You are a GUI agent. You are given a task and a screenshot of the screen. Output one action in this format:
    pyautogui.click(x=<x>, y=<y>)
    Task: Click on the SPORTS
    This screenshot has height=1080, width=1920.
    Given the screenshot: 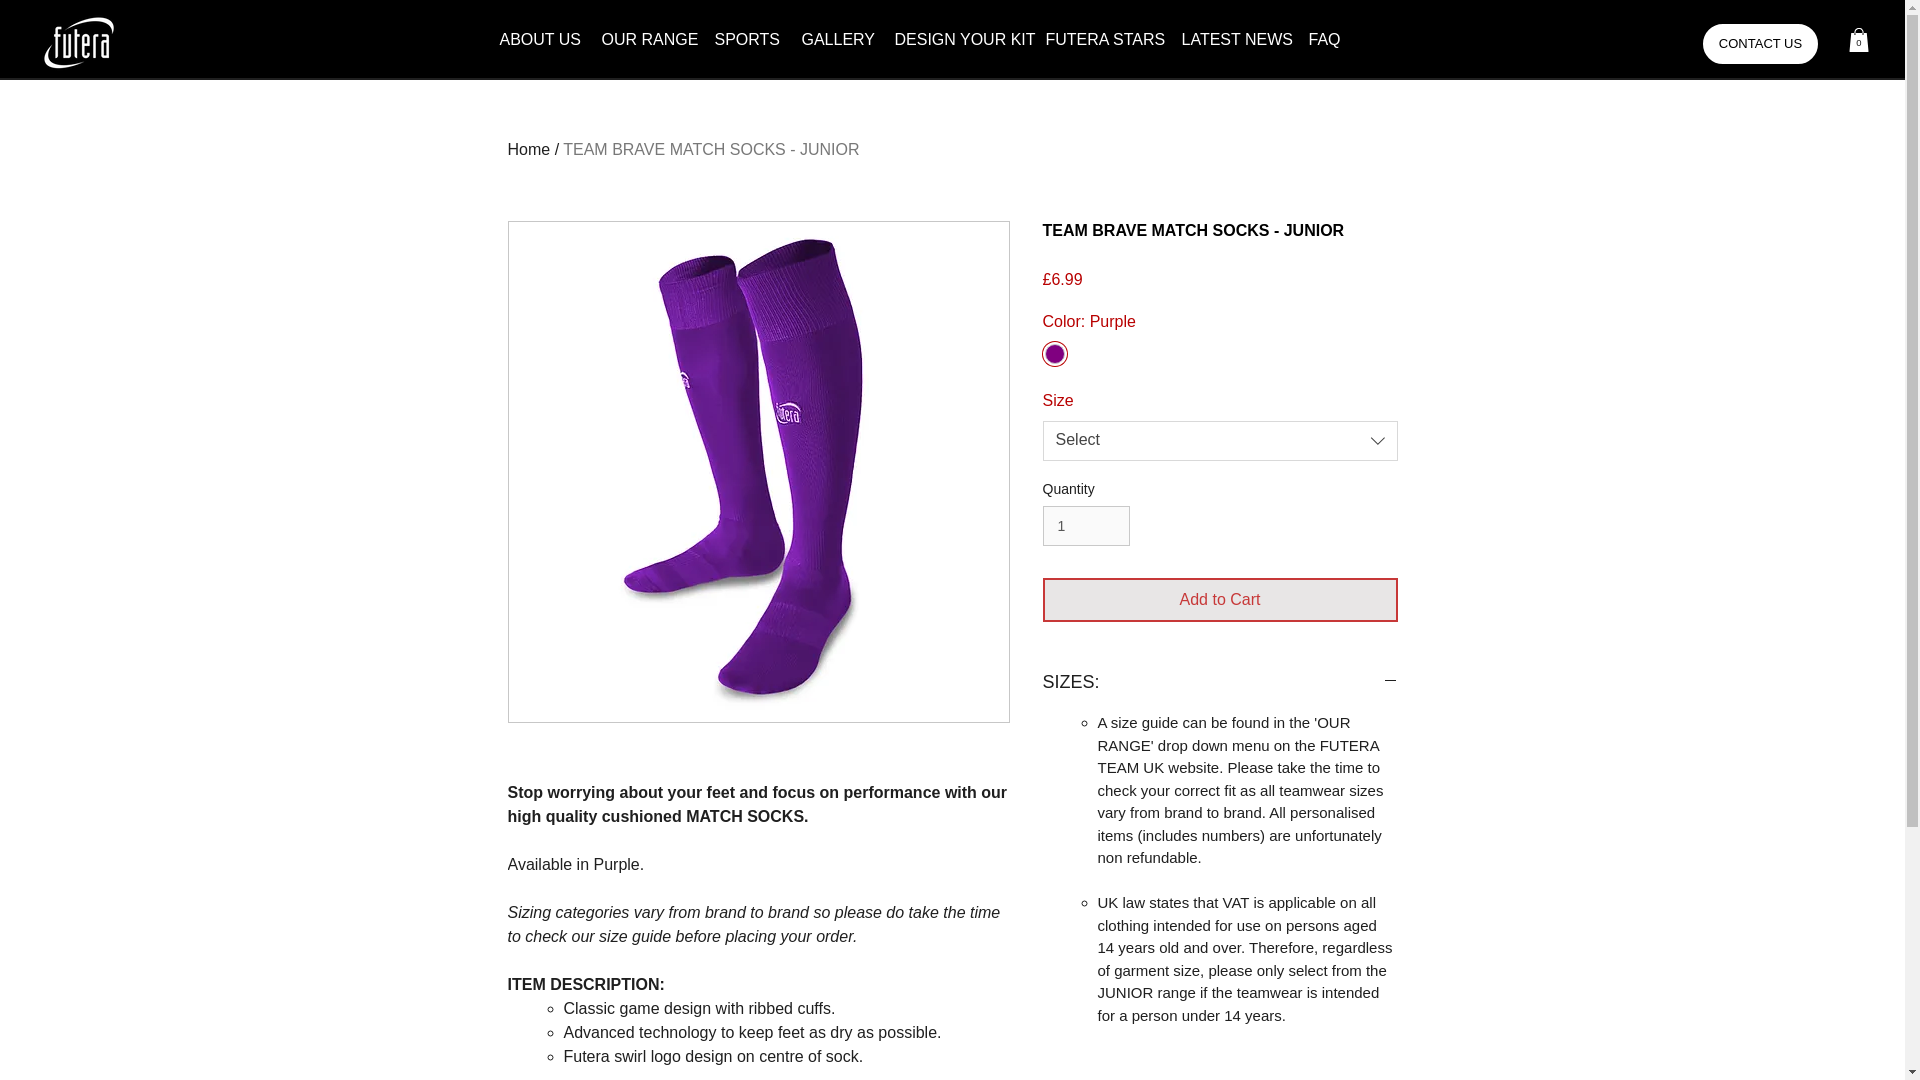 What is the action you would take?
    pyautogui.click(x=744, y=40)
    